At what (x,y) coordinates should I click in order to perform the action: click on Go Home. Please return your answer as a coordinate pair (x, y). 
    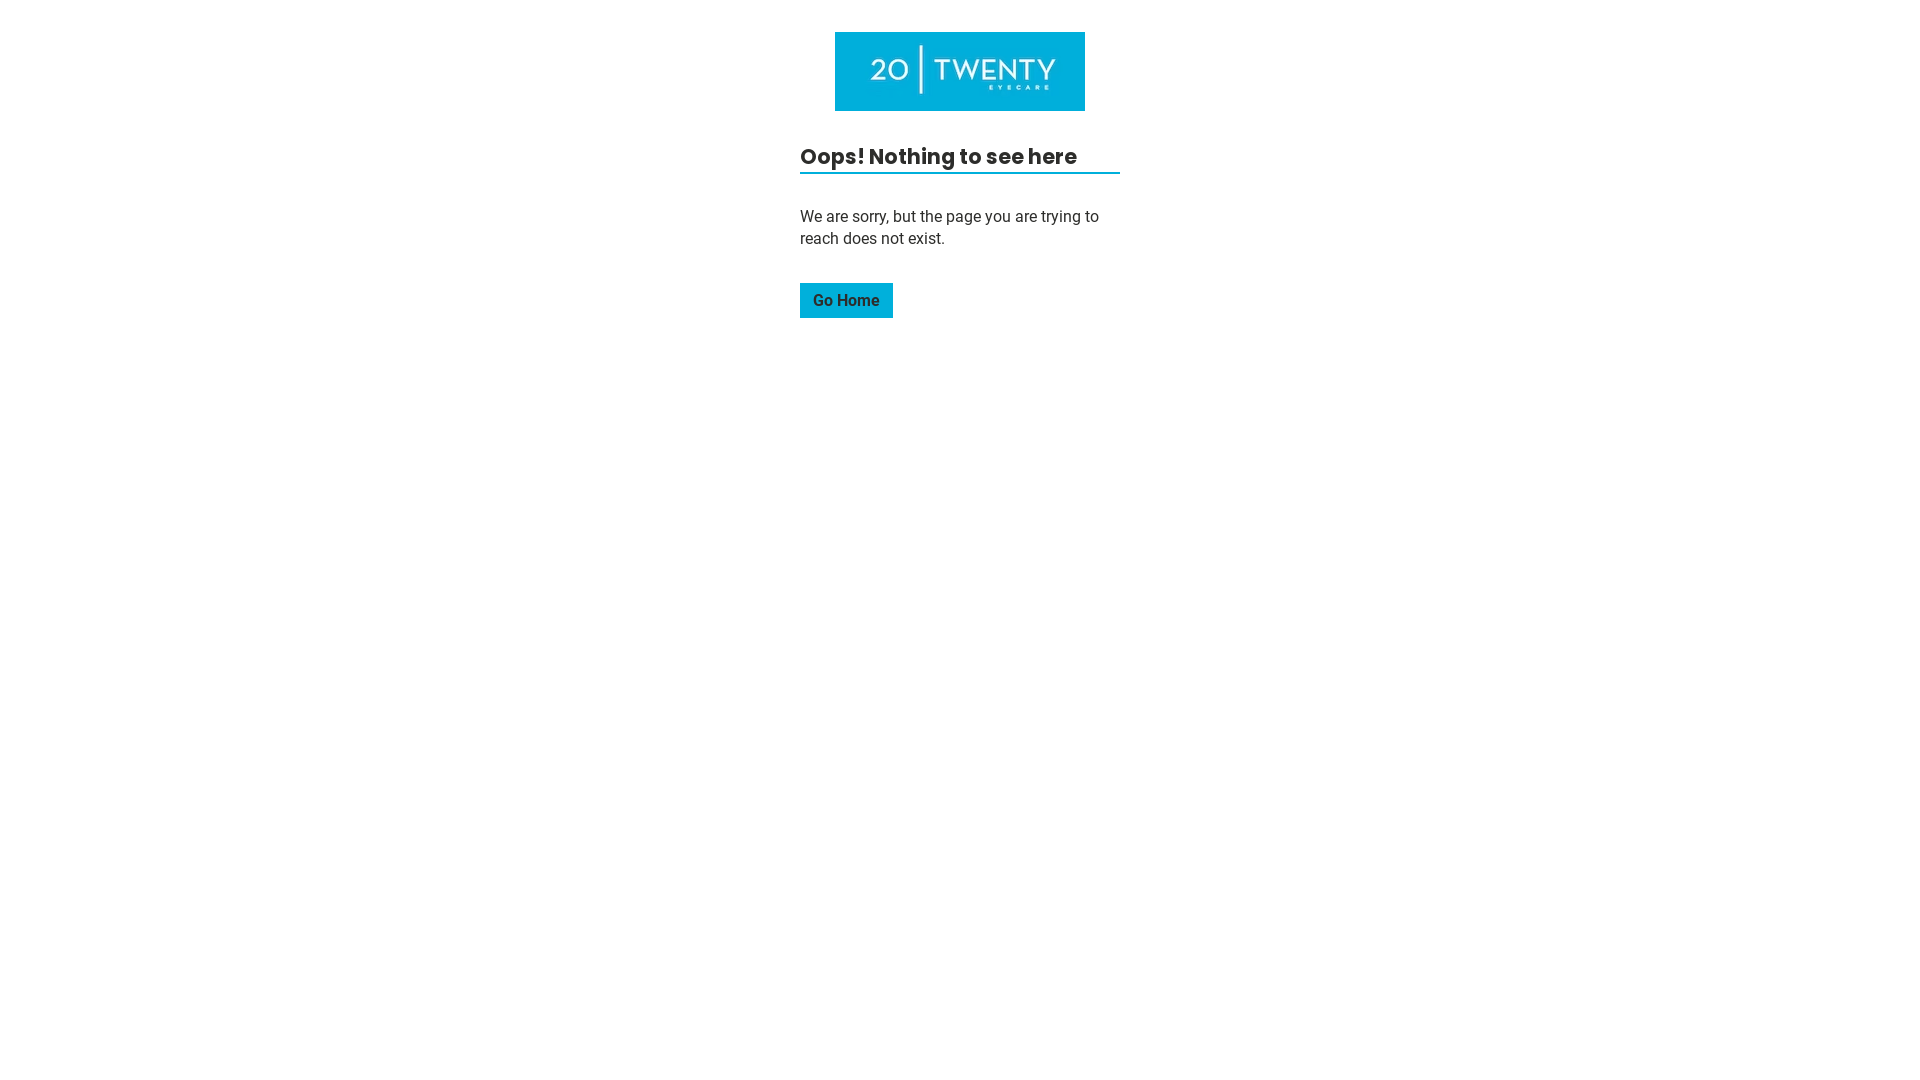
    Looking at the image, I should click on (846, 300).